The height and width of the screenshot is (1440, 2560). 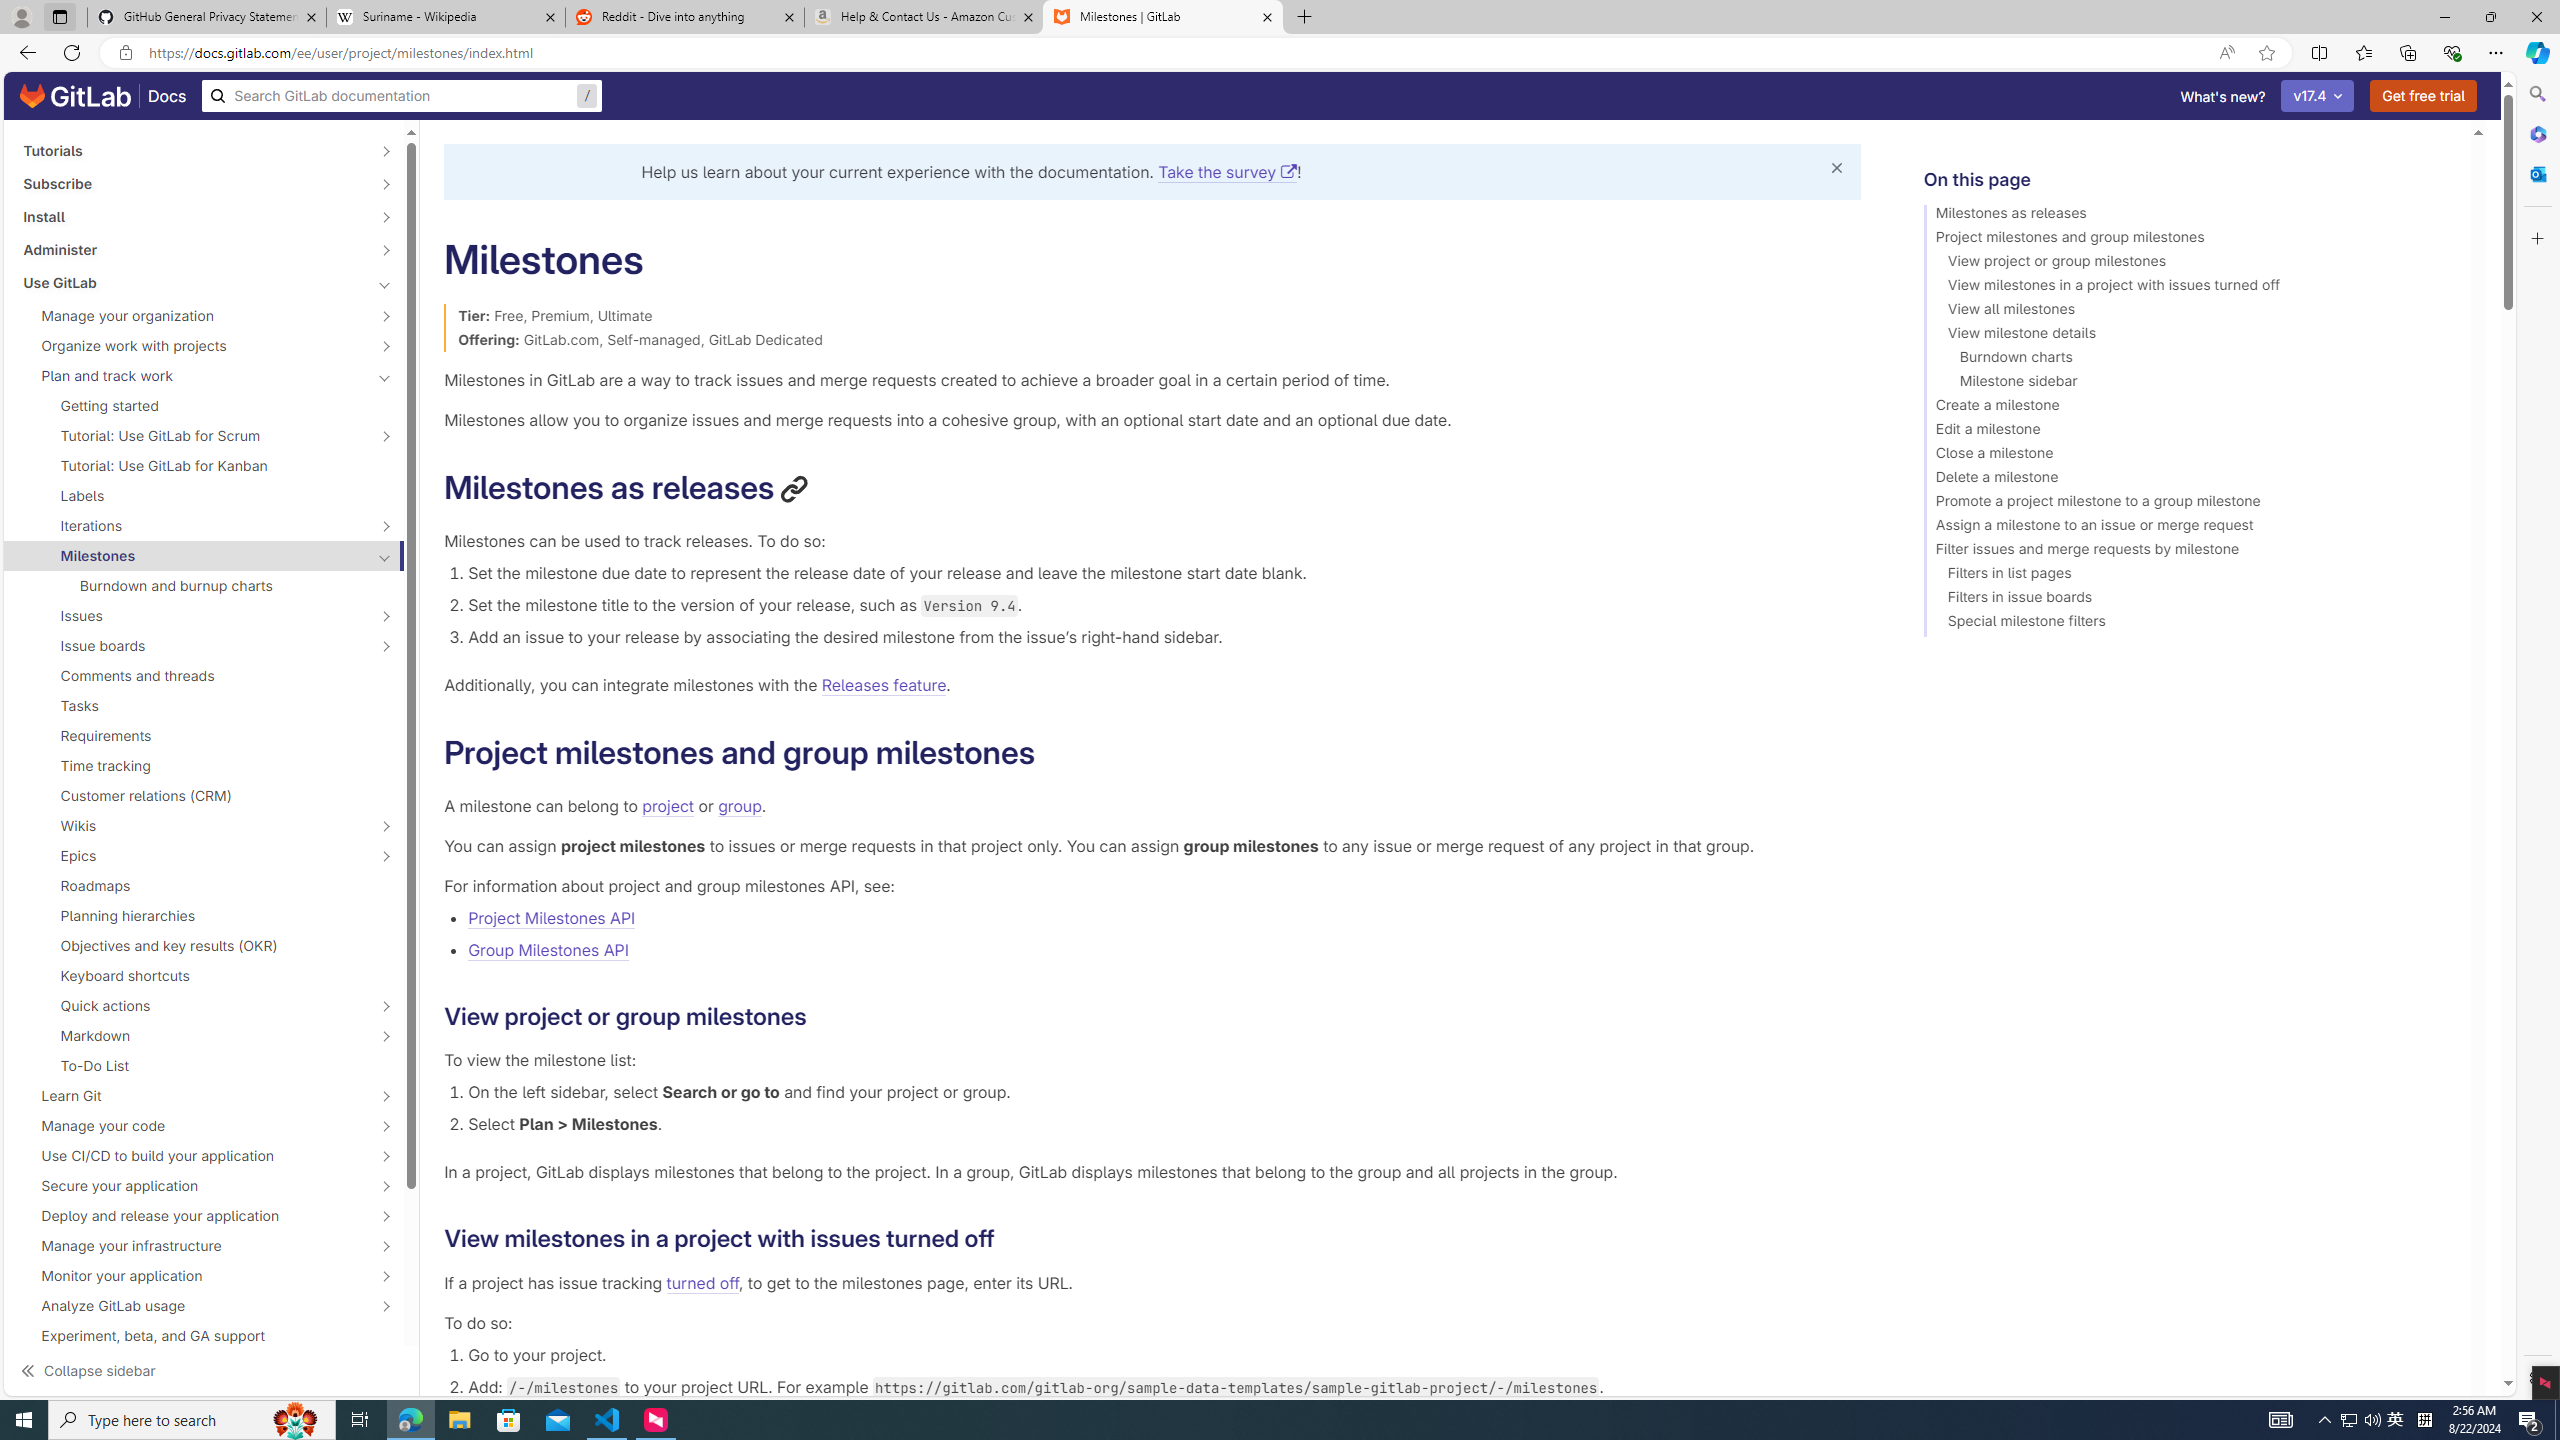 What do you see at coordinates (193, 615) in the screenshot?
I see `Issues` at bounding box center [193, 615].